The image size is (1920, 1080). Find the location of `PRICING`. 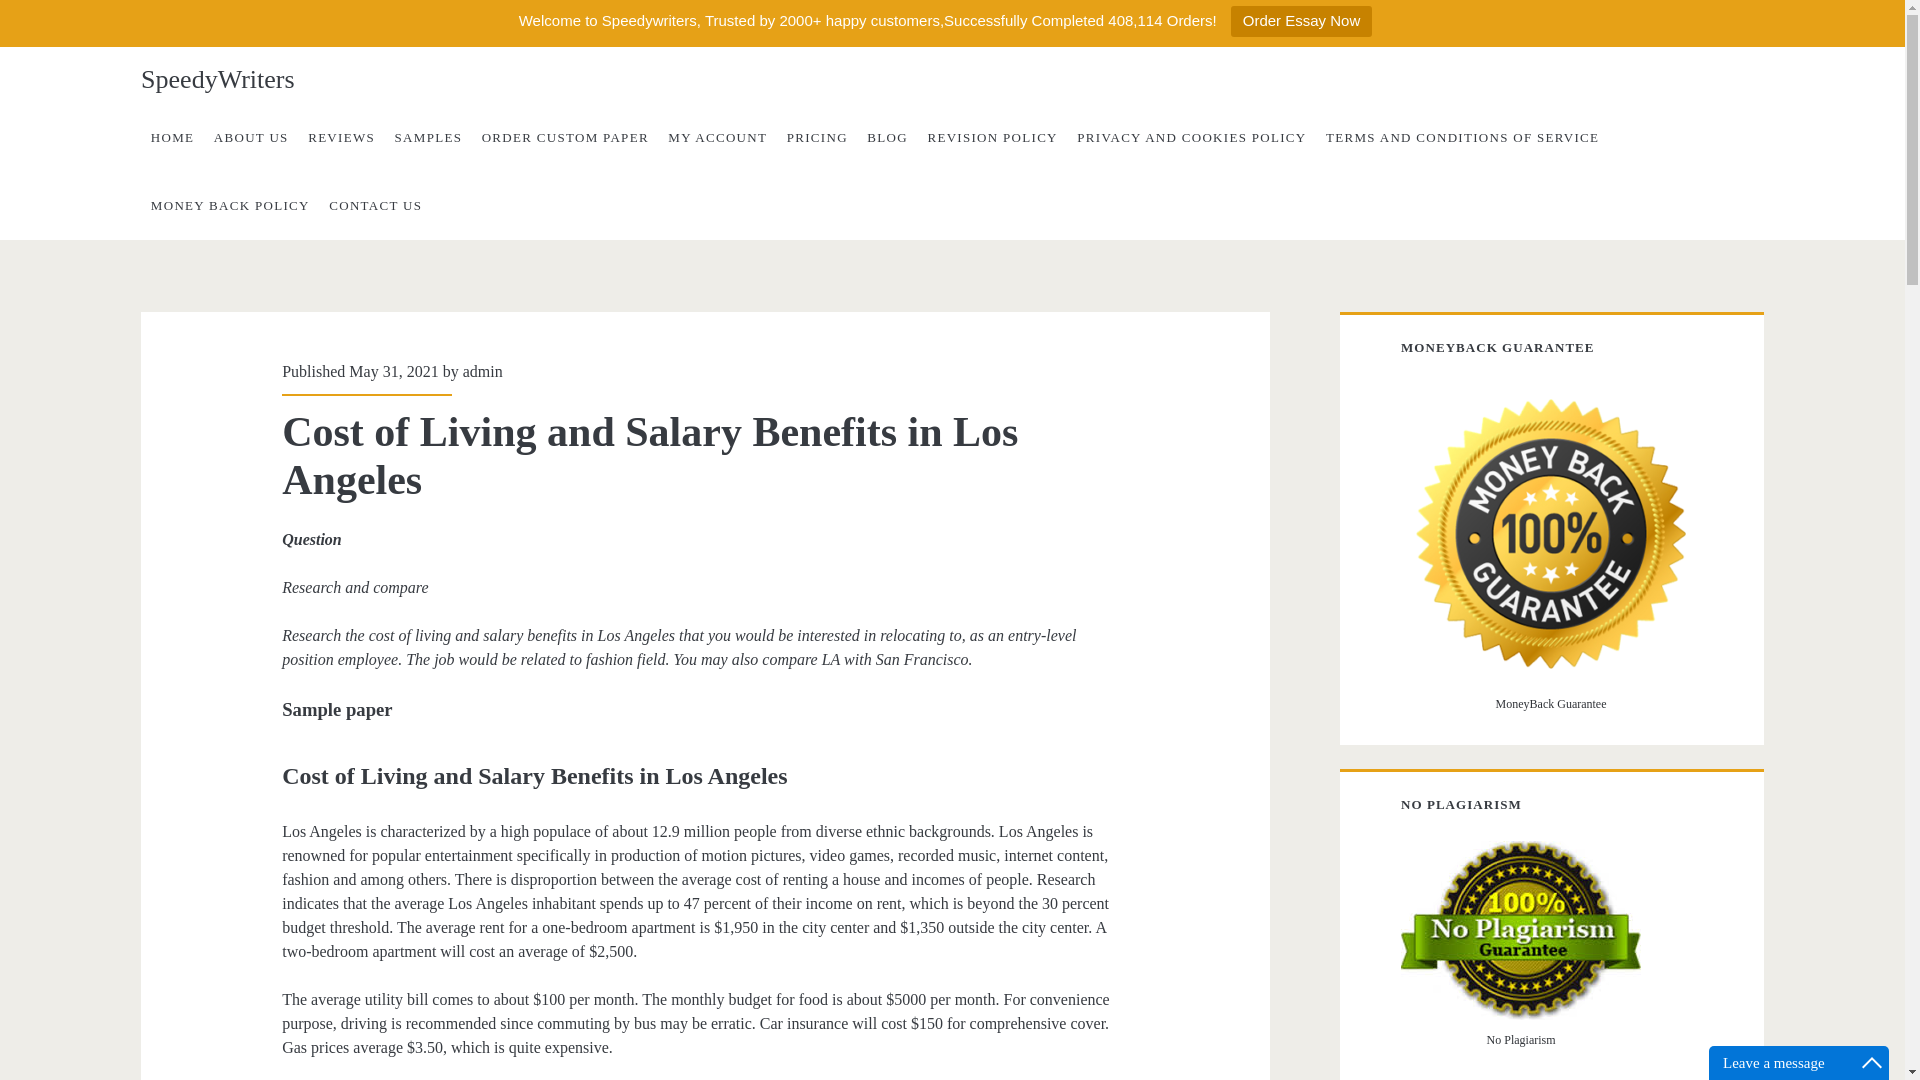

PRICING is located at coordinates (818, 137).